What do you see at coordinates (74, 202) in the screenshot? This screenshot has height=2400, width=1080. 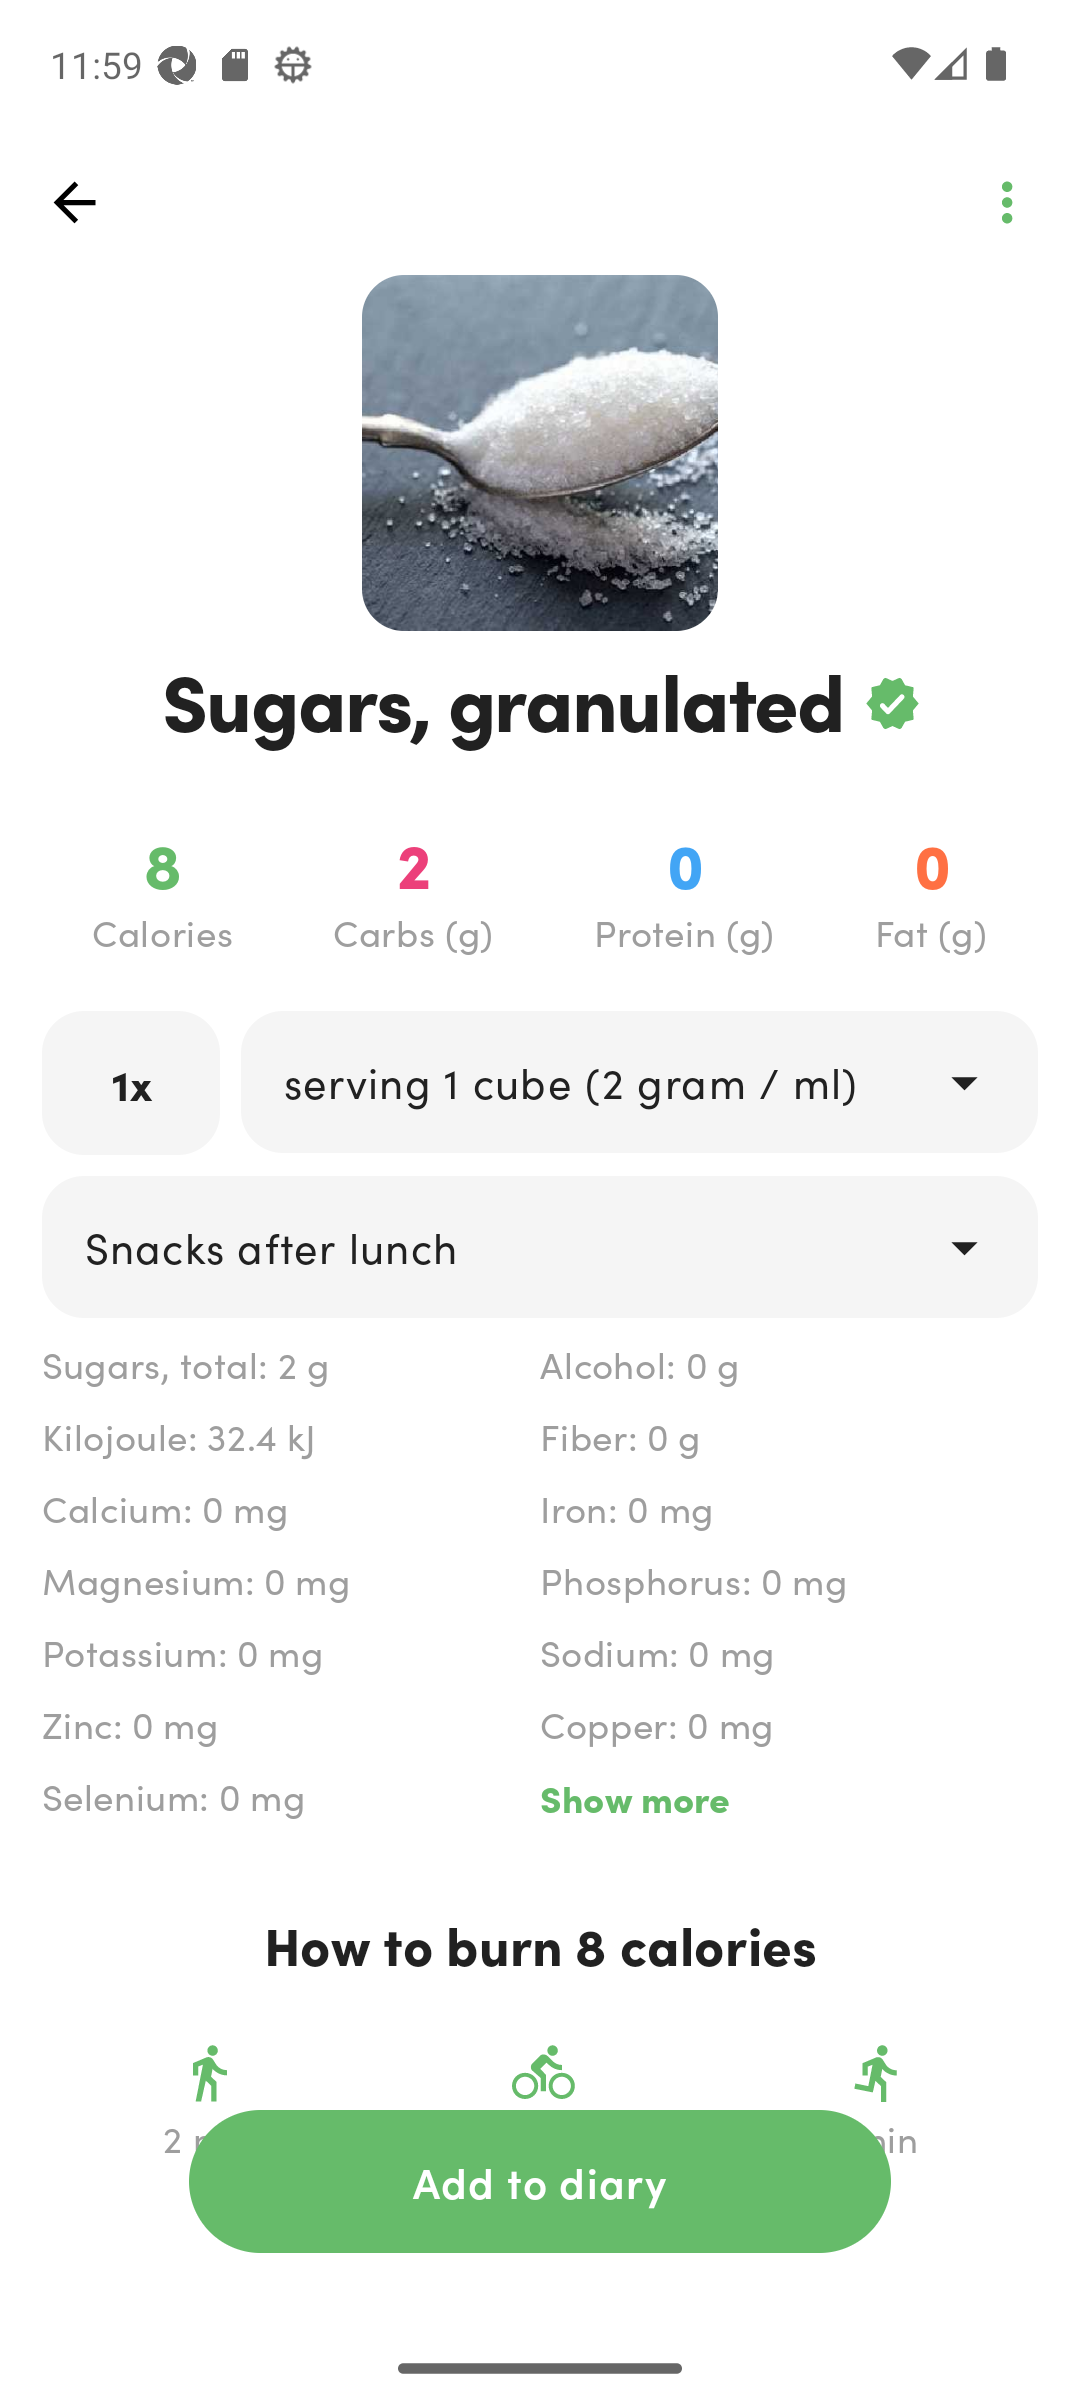 I see `top_left_action` at bounding box center [74, 202].